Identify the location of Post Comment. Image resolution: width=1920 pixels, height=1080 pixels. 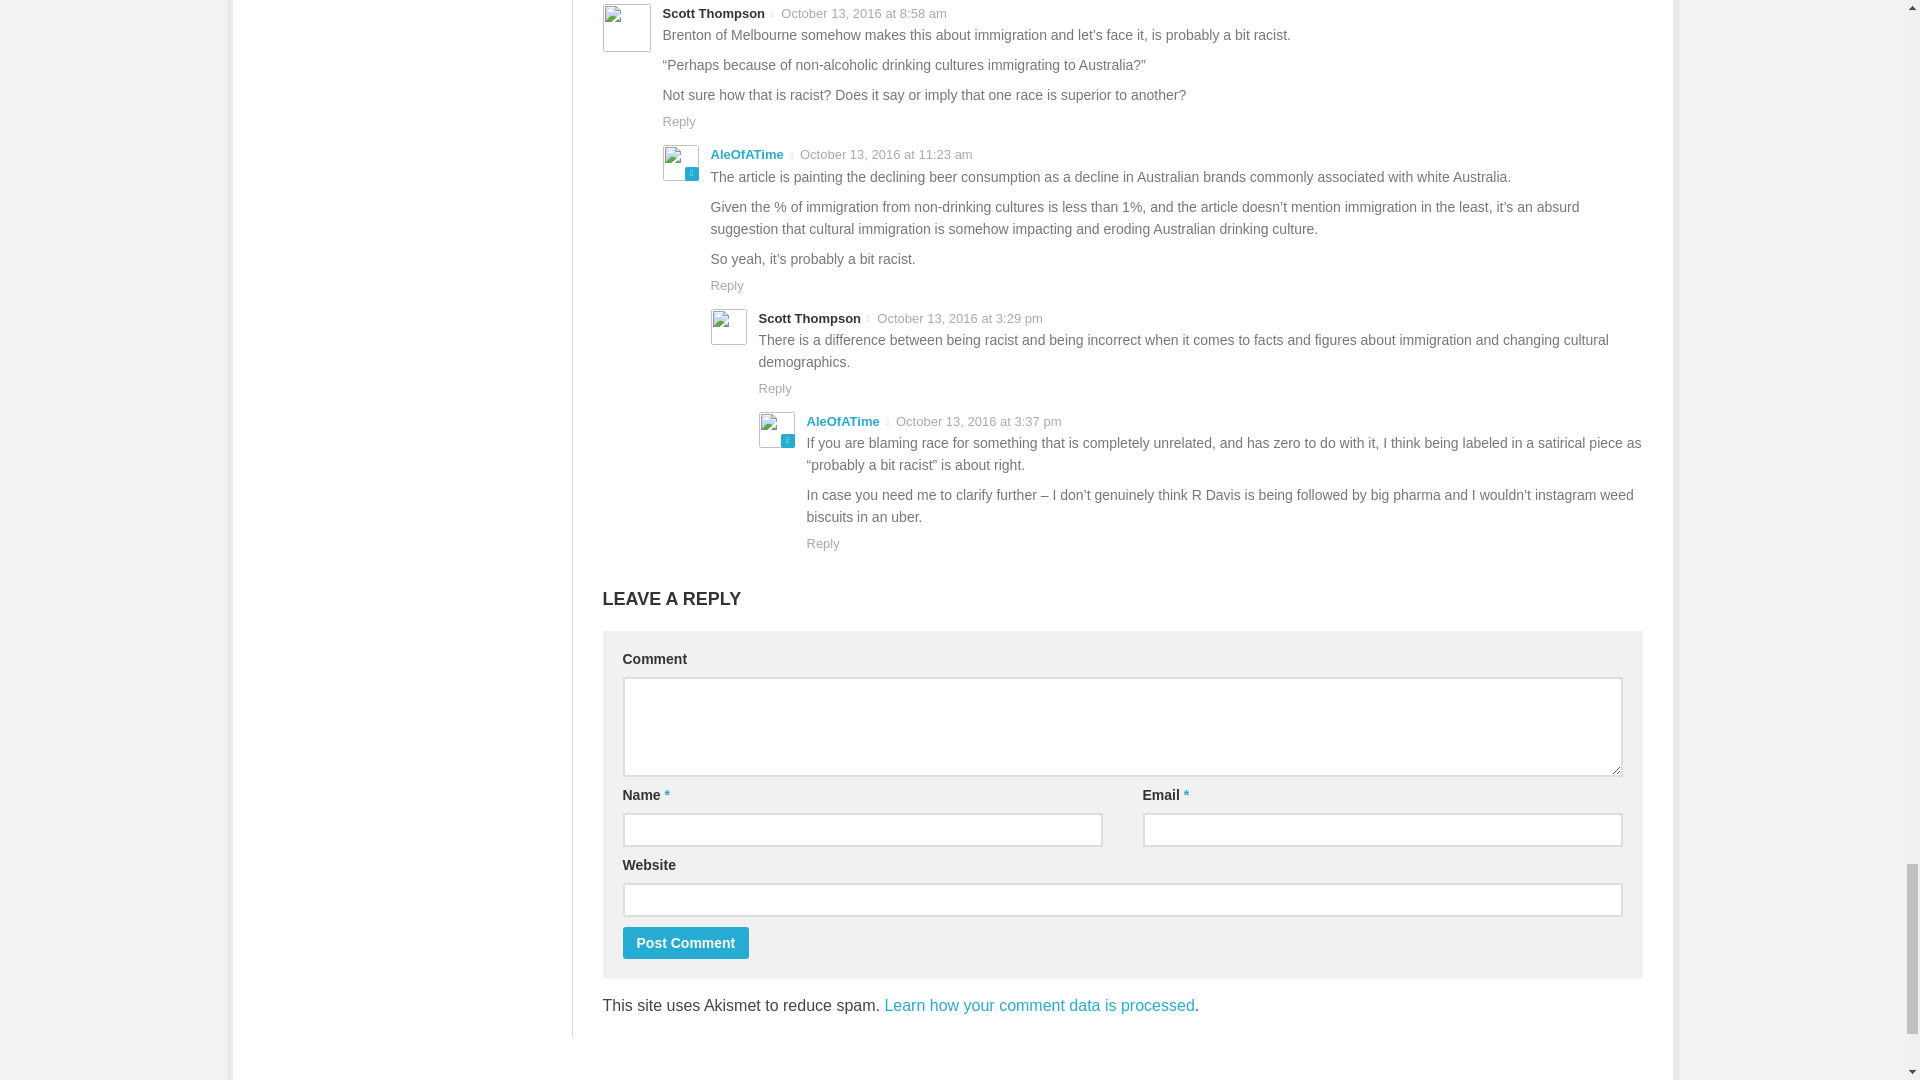
(685, 942).